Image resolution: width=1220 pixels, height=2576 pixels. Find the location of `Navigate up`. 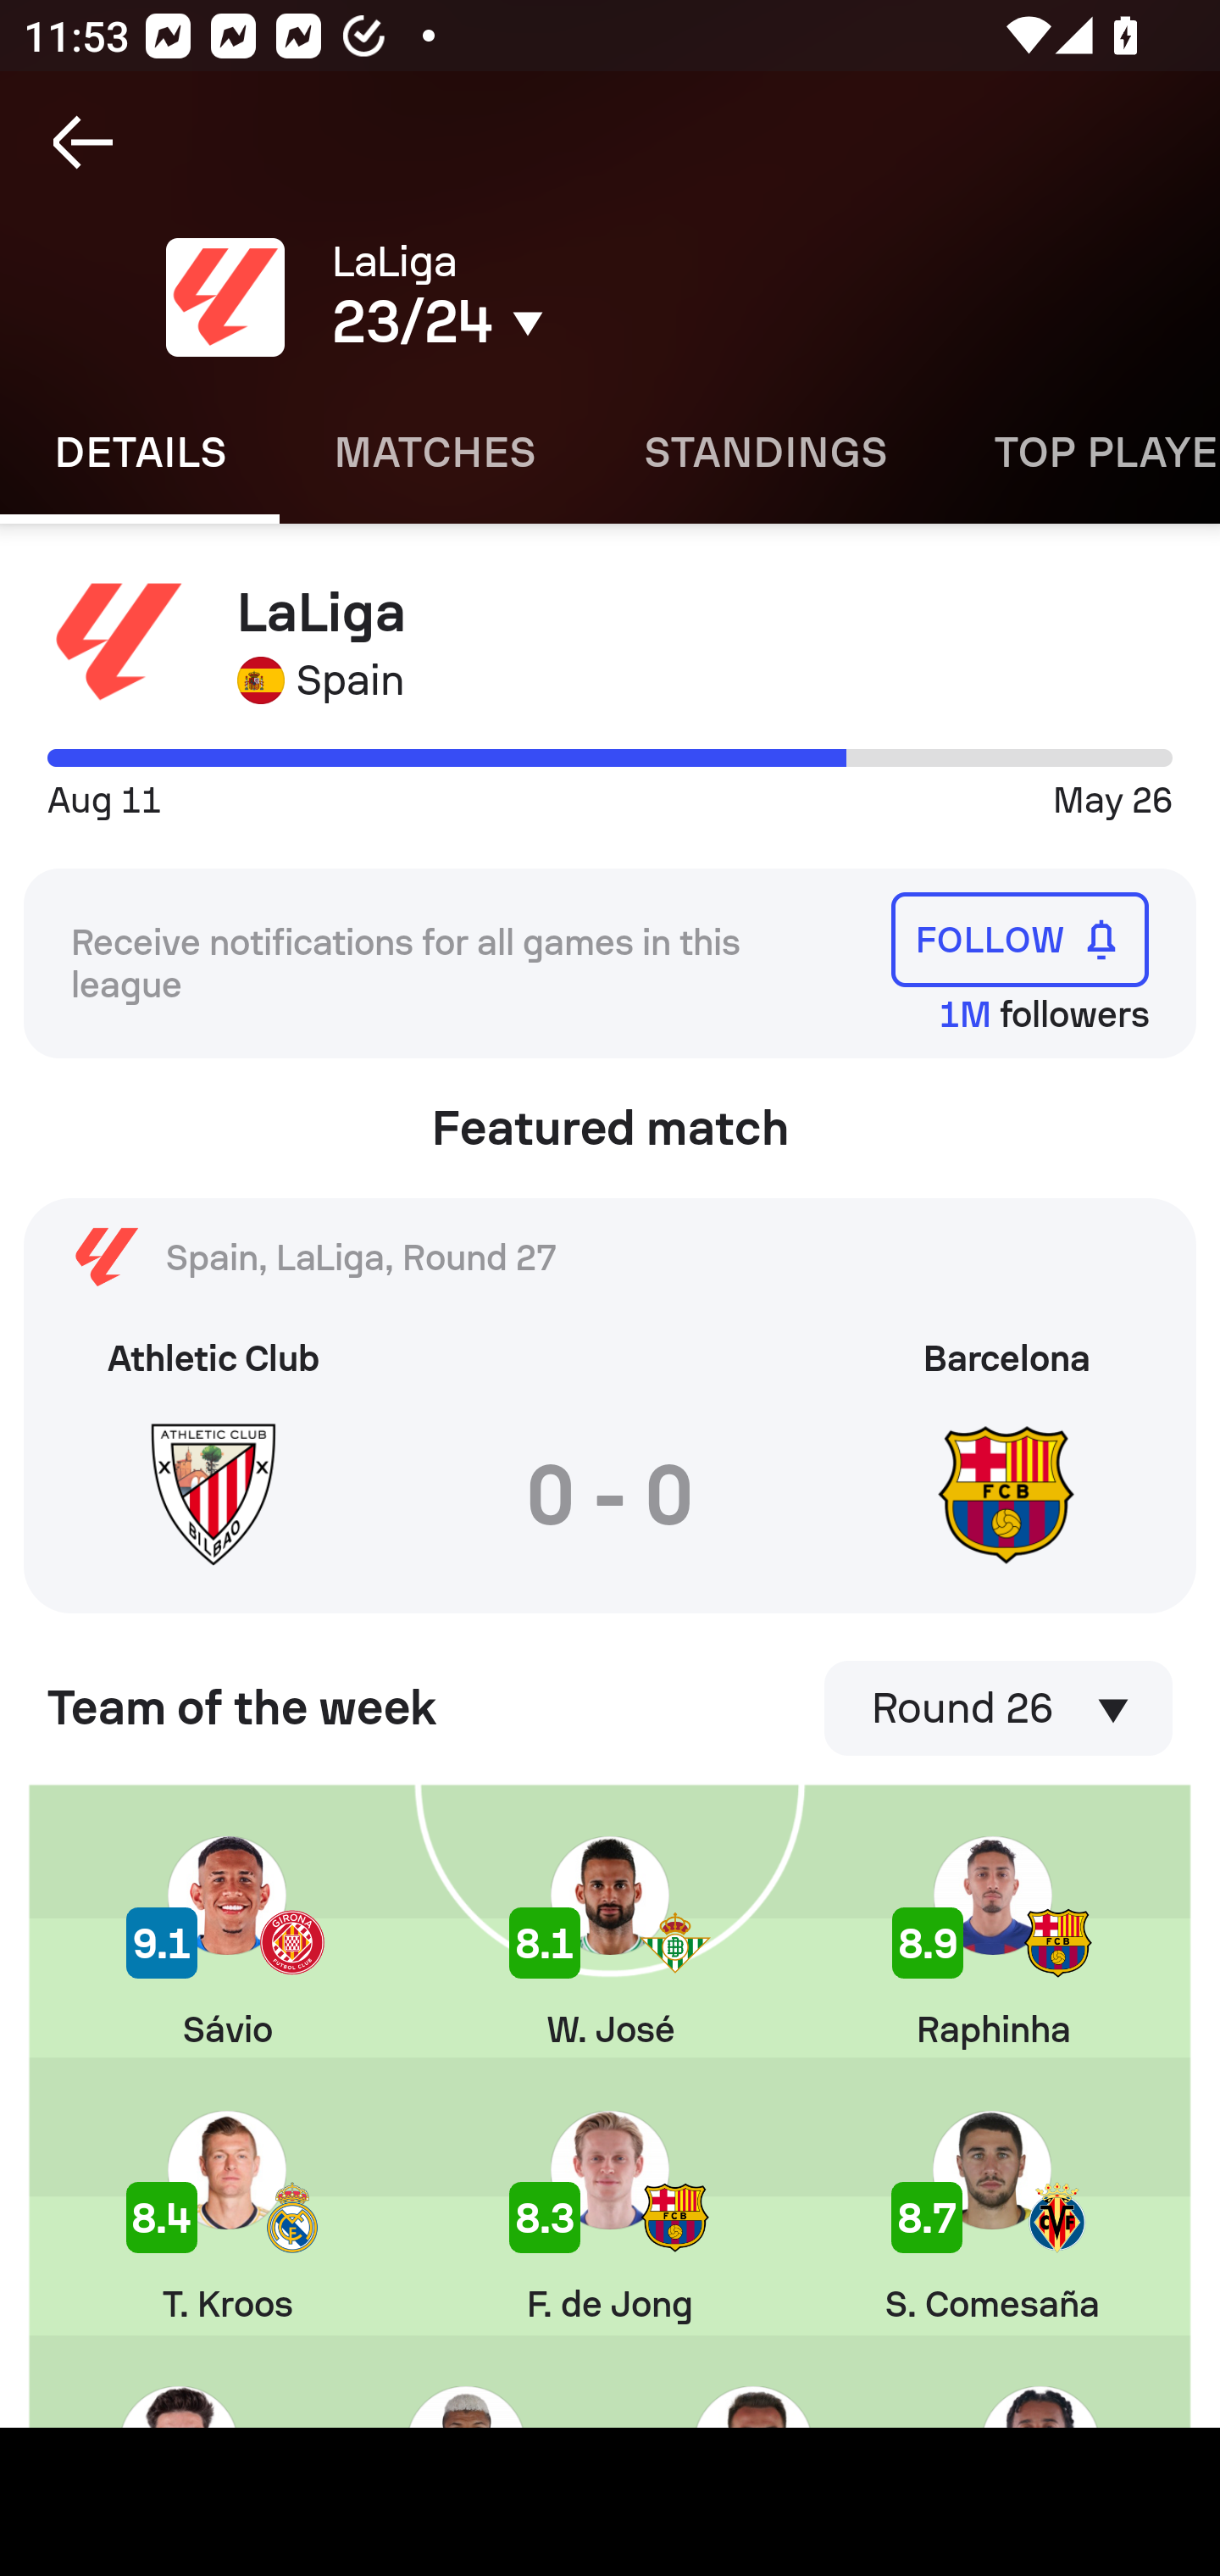

Navigate up is located at coordinates (83, 142).